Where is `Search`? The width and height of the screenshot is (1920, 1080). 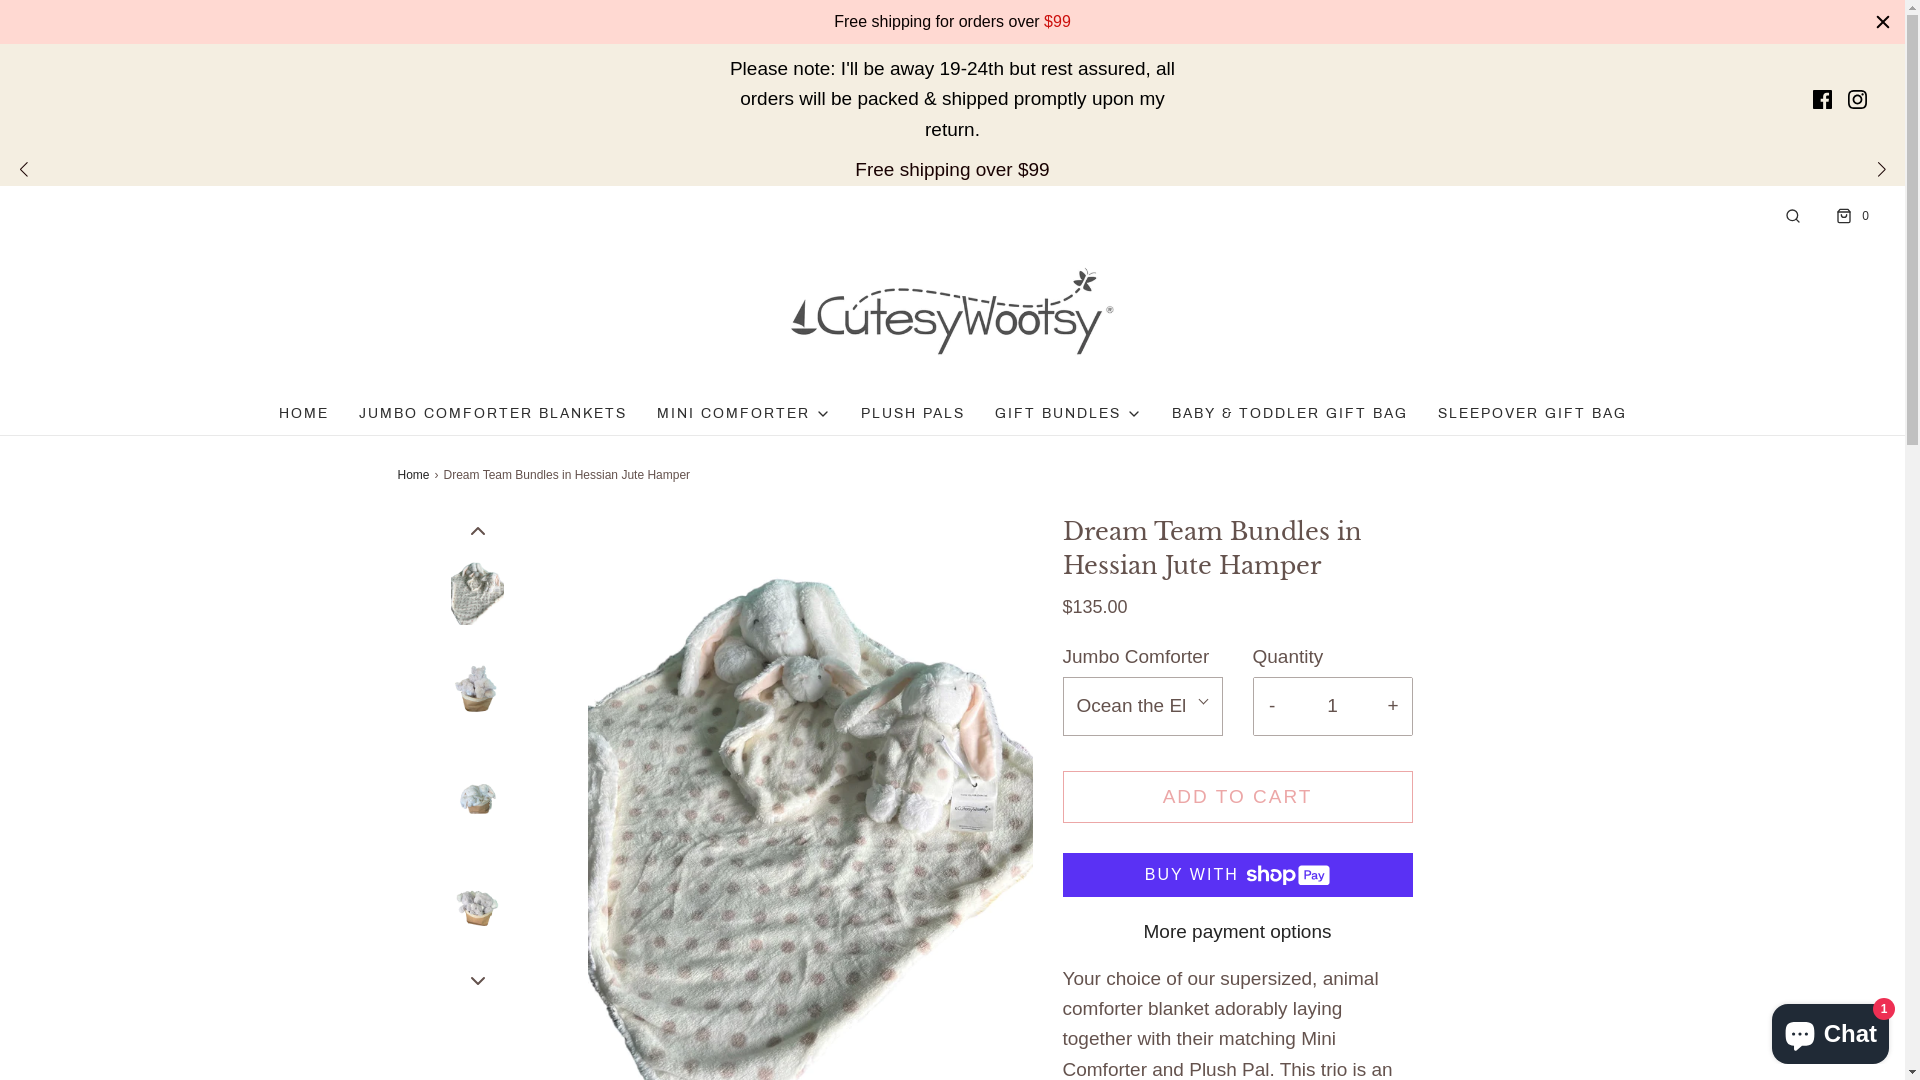
Search is located at coordinates (1793, 216).